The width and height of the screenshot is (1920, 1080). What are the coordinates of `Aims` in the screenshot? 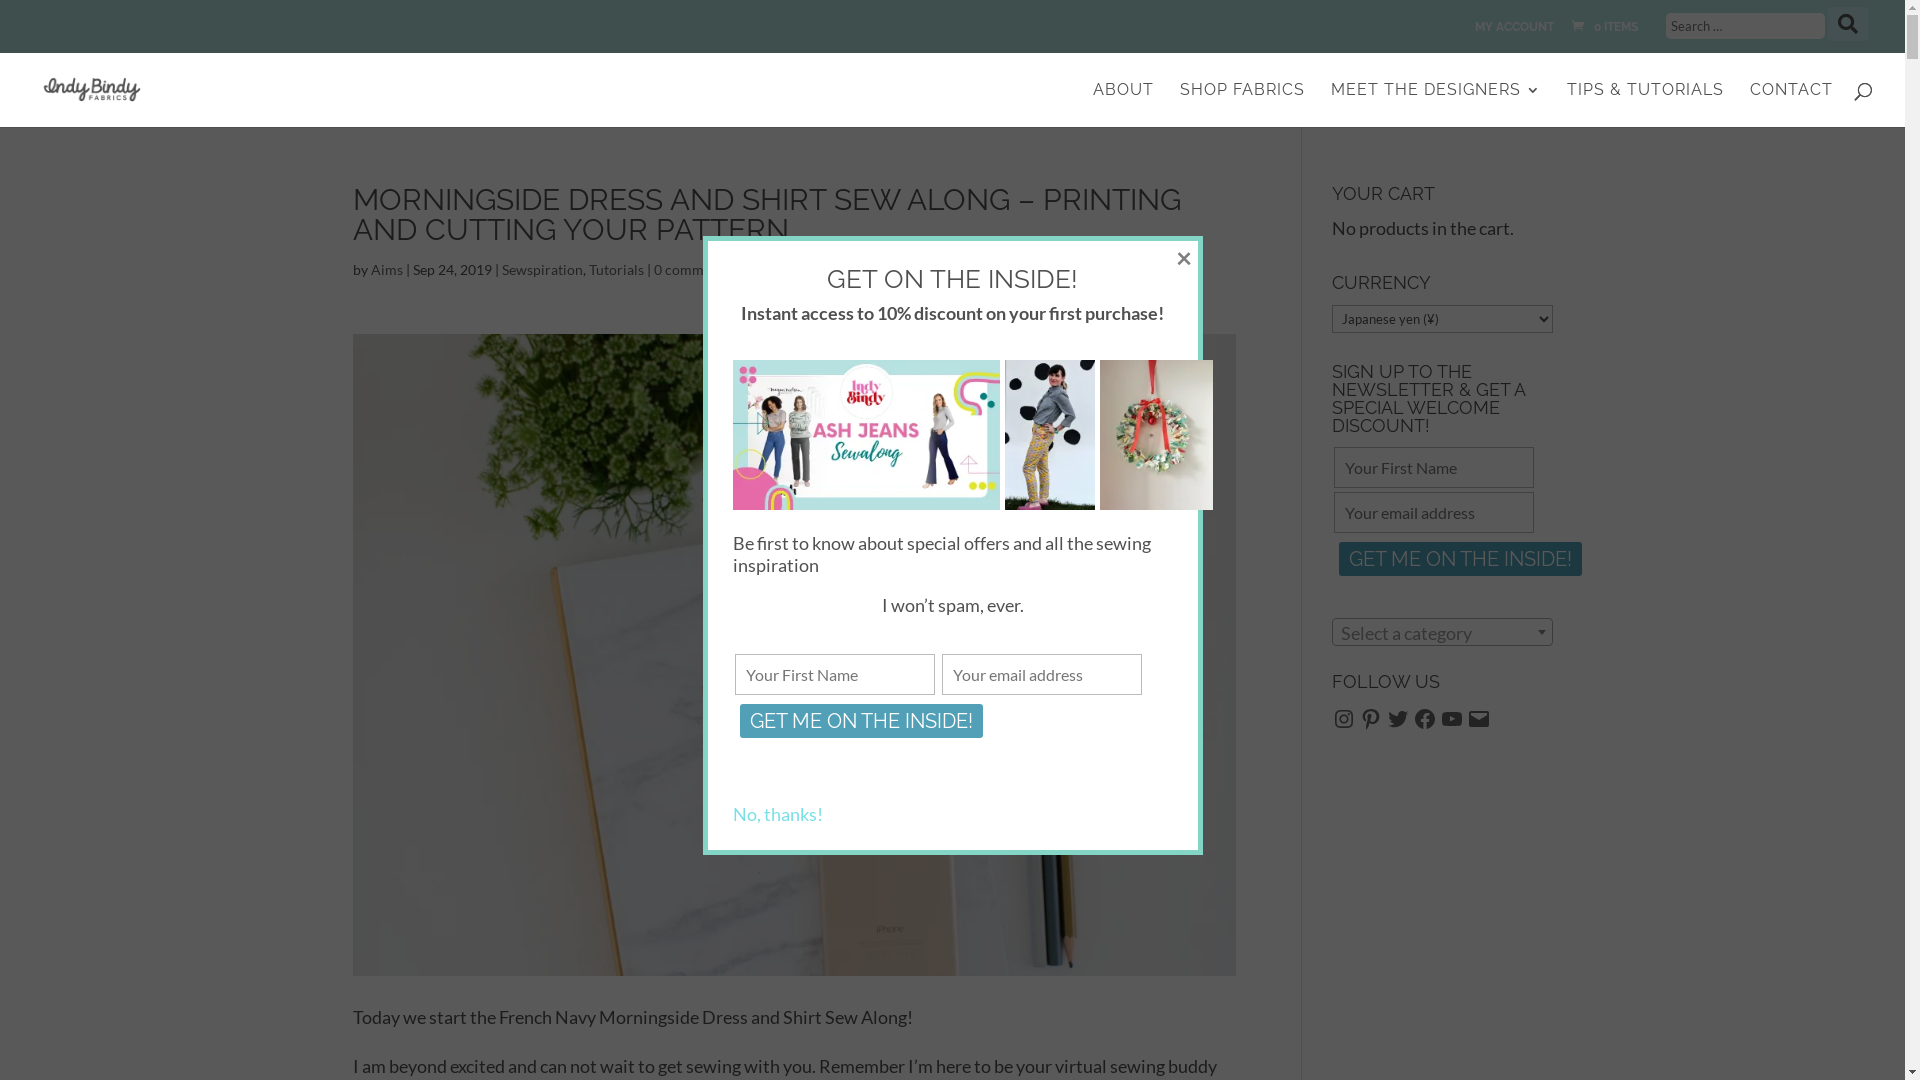 It's located at (386, 270).